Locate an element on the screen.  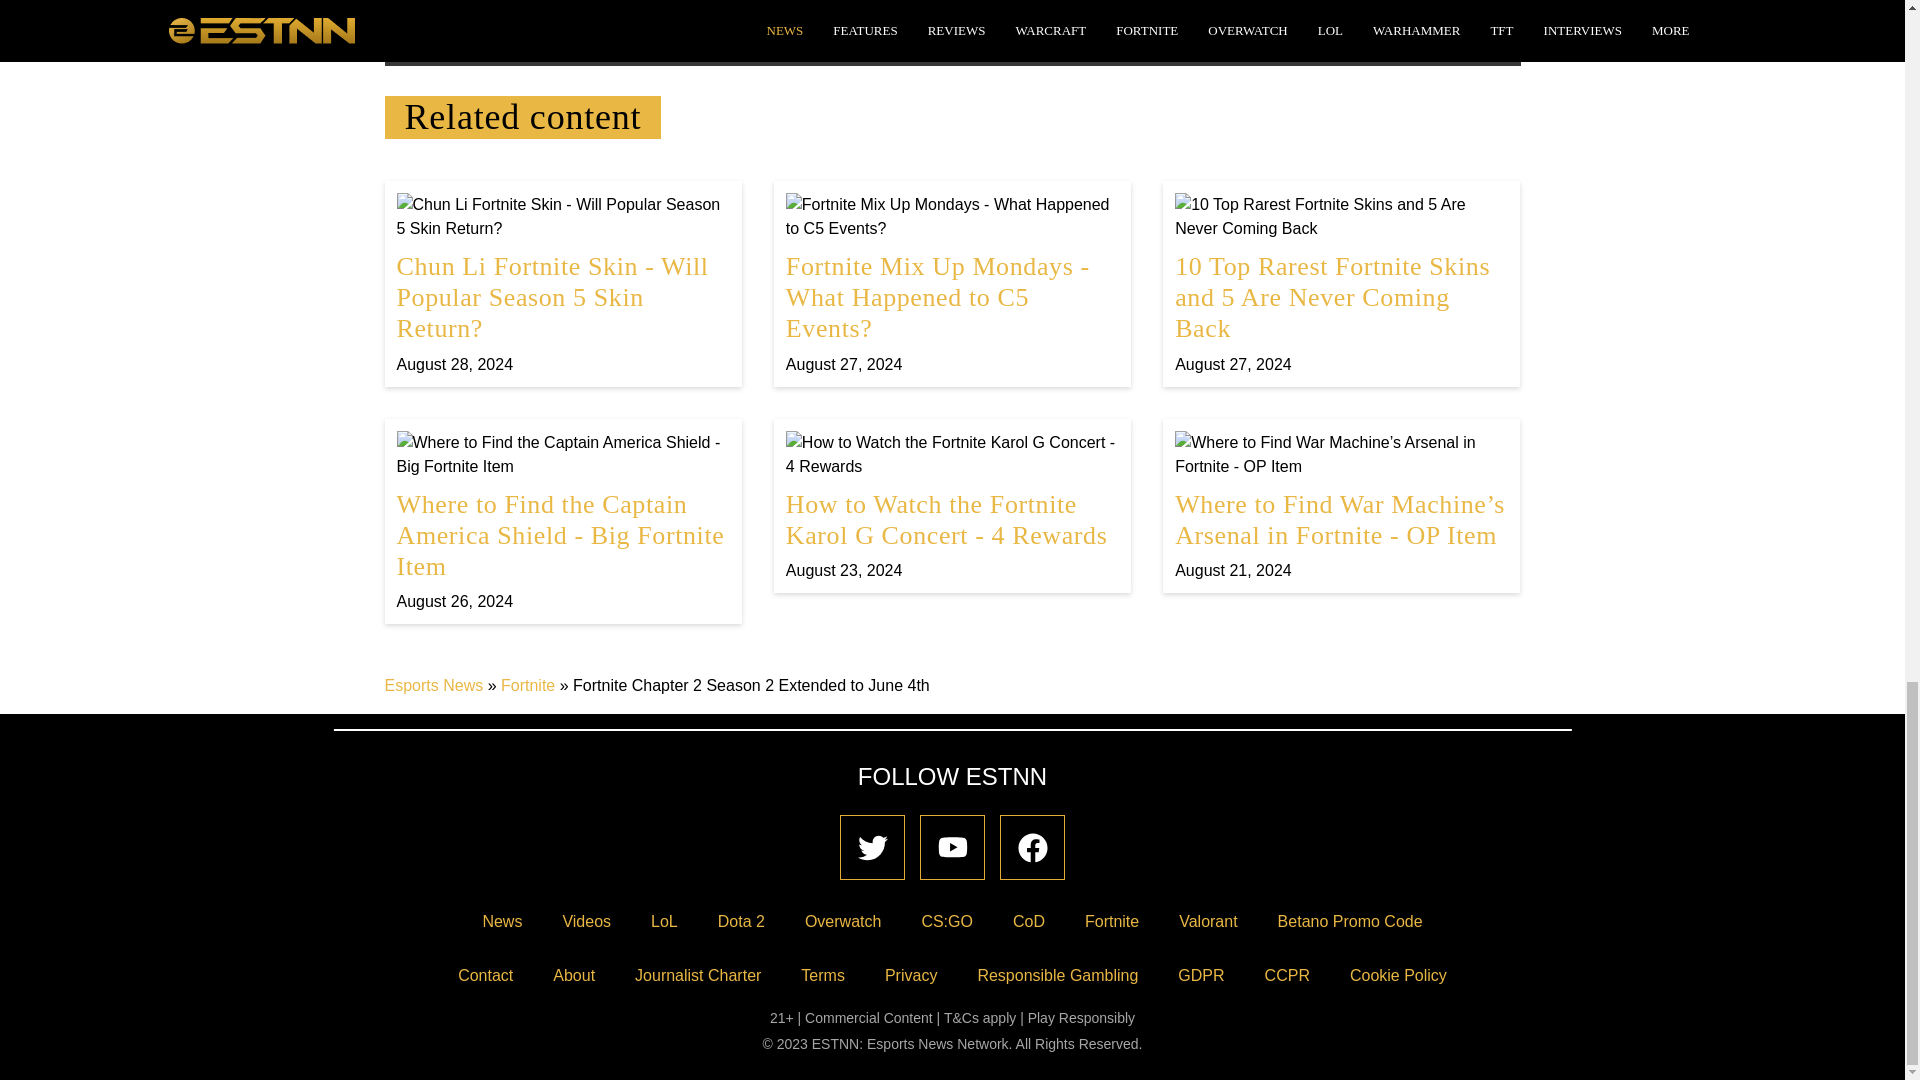
Chun Li Fortnite Skin - Will Popular Season 5 Skin Return? is located at coordinates (562, 284).